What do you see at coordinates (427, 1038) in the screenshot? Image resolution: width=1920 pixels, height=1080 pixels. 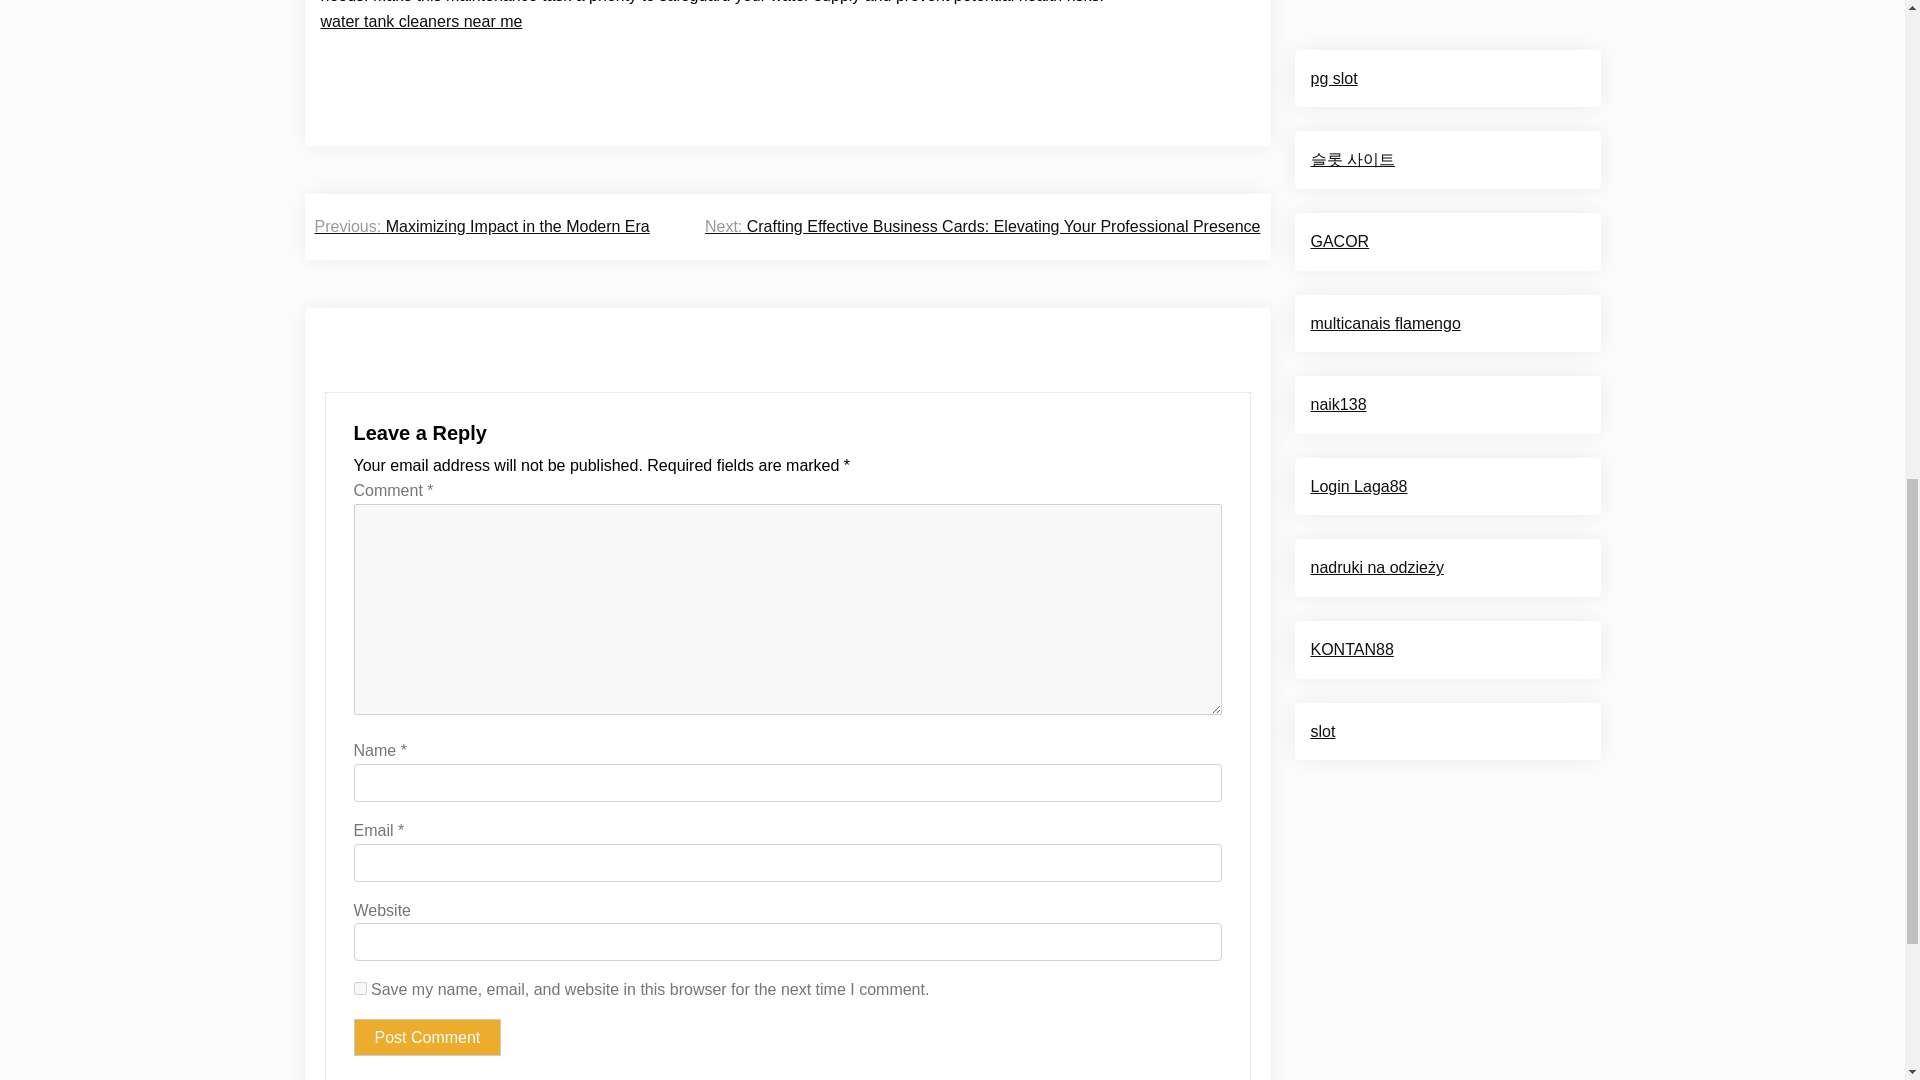 I see `Post Comment` at bounding box center [427, 1038].